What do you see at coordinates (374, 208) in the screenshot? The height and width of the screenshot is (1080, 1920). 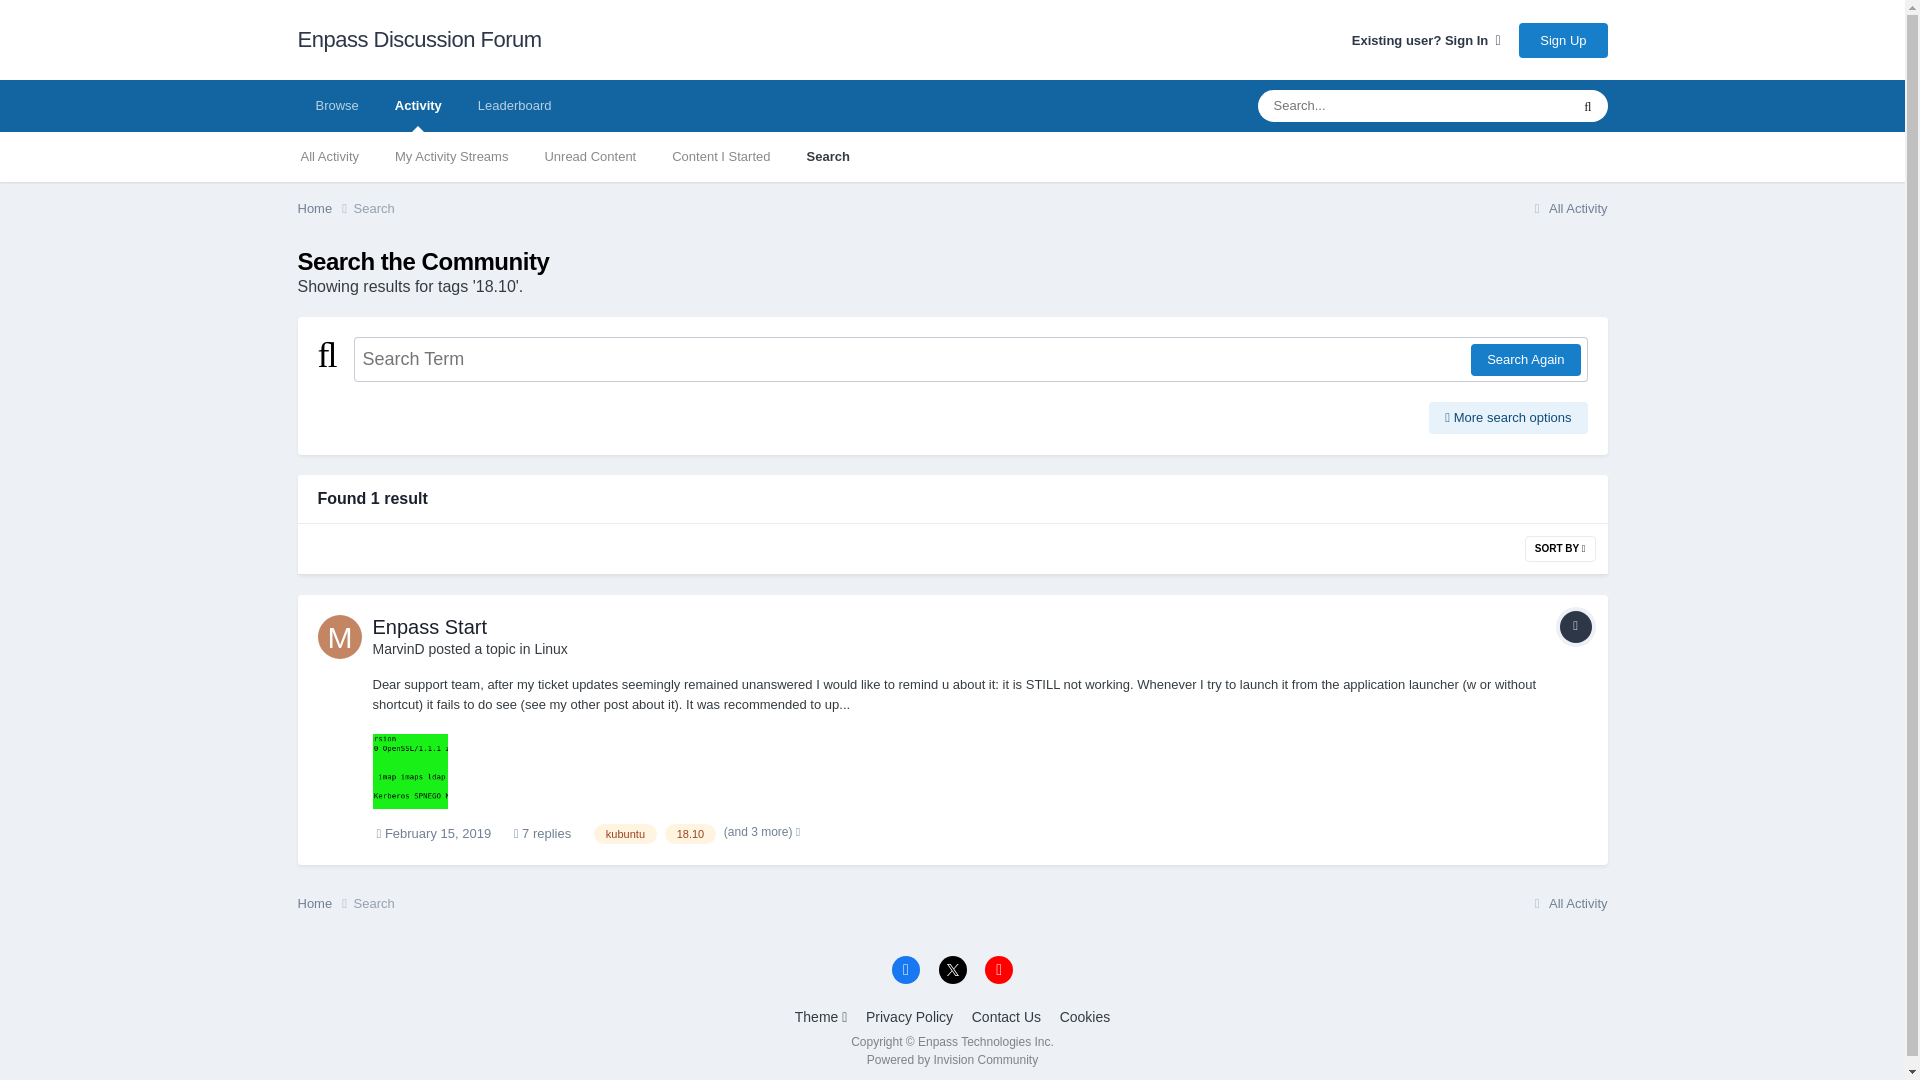 I see `Search` at bounding box center [374, 208].